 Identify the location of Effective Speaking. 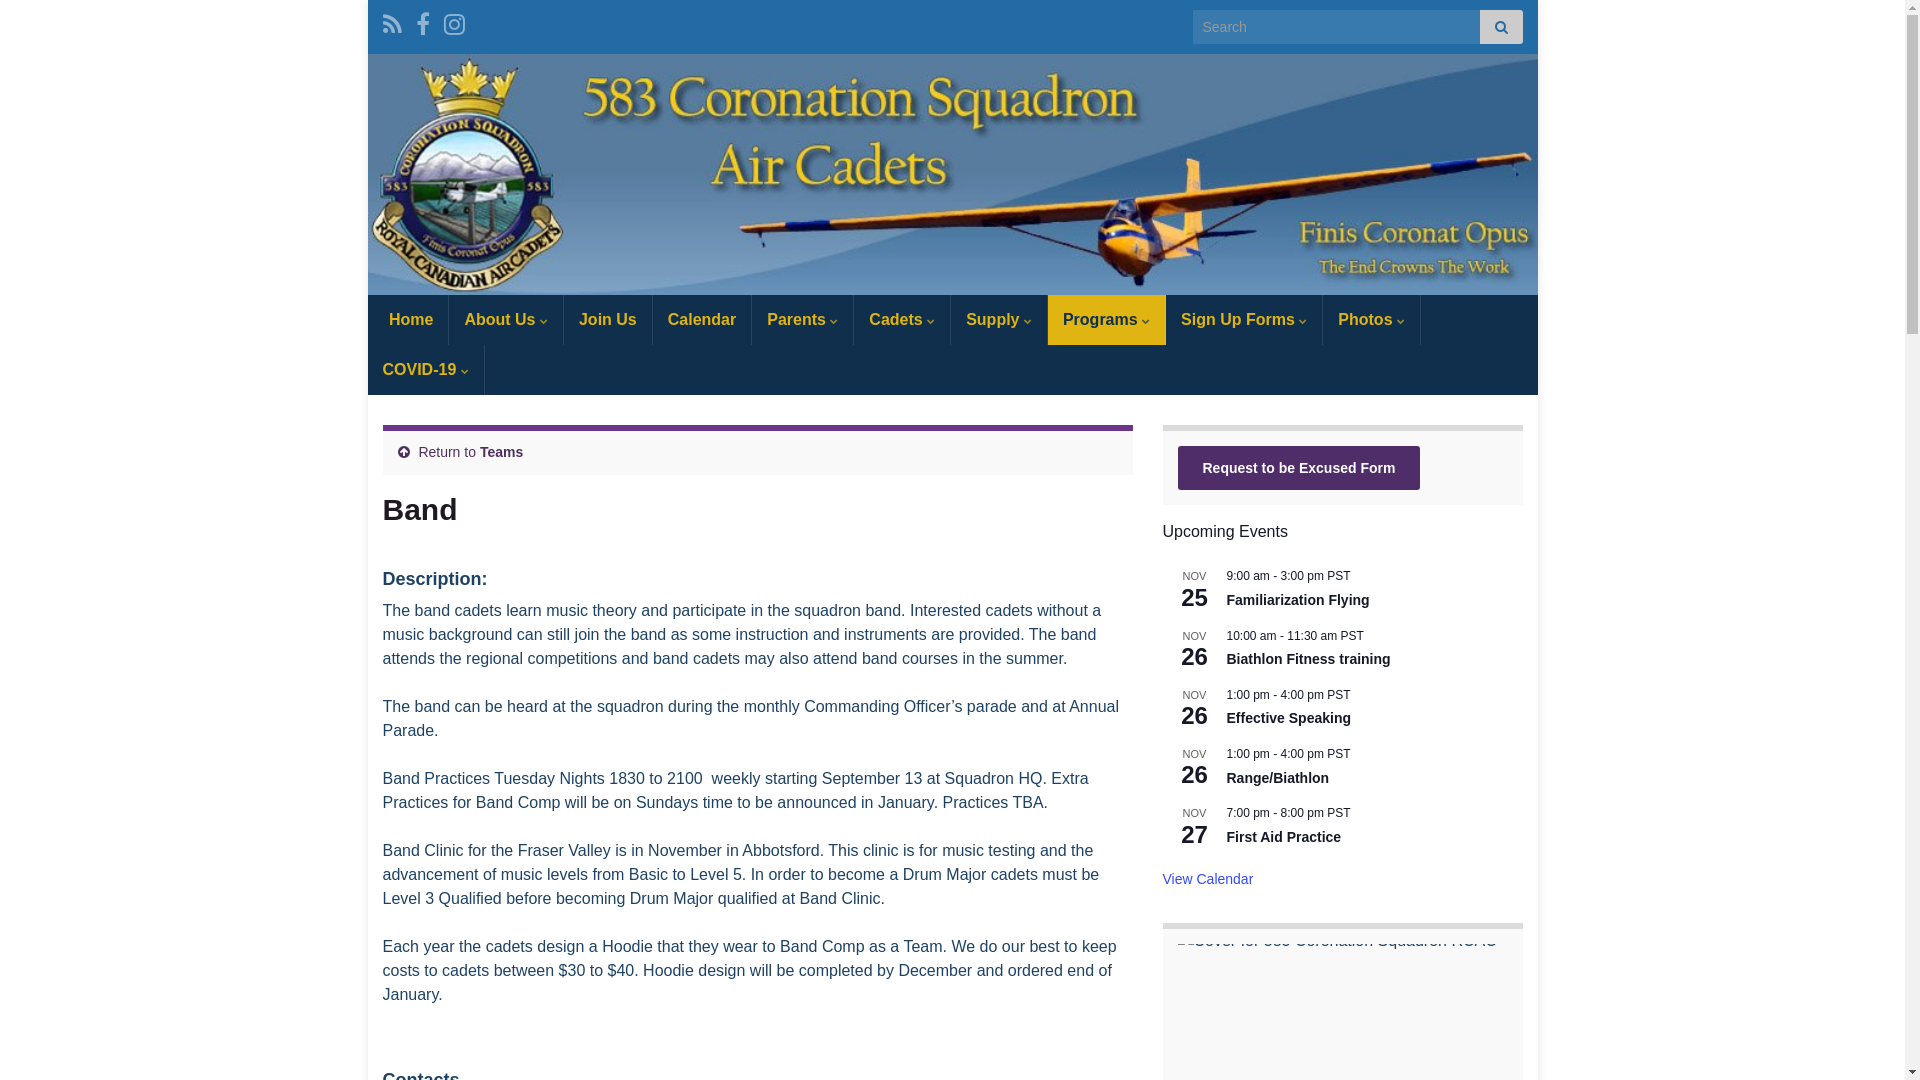
(1288, 718).